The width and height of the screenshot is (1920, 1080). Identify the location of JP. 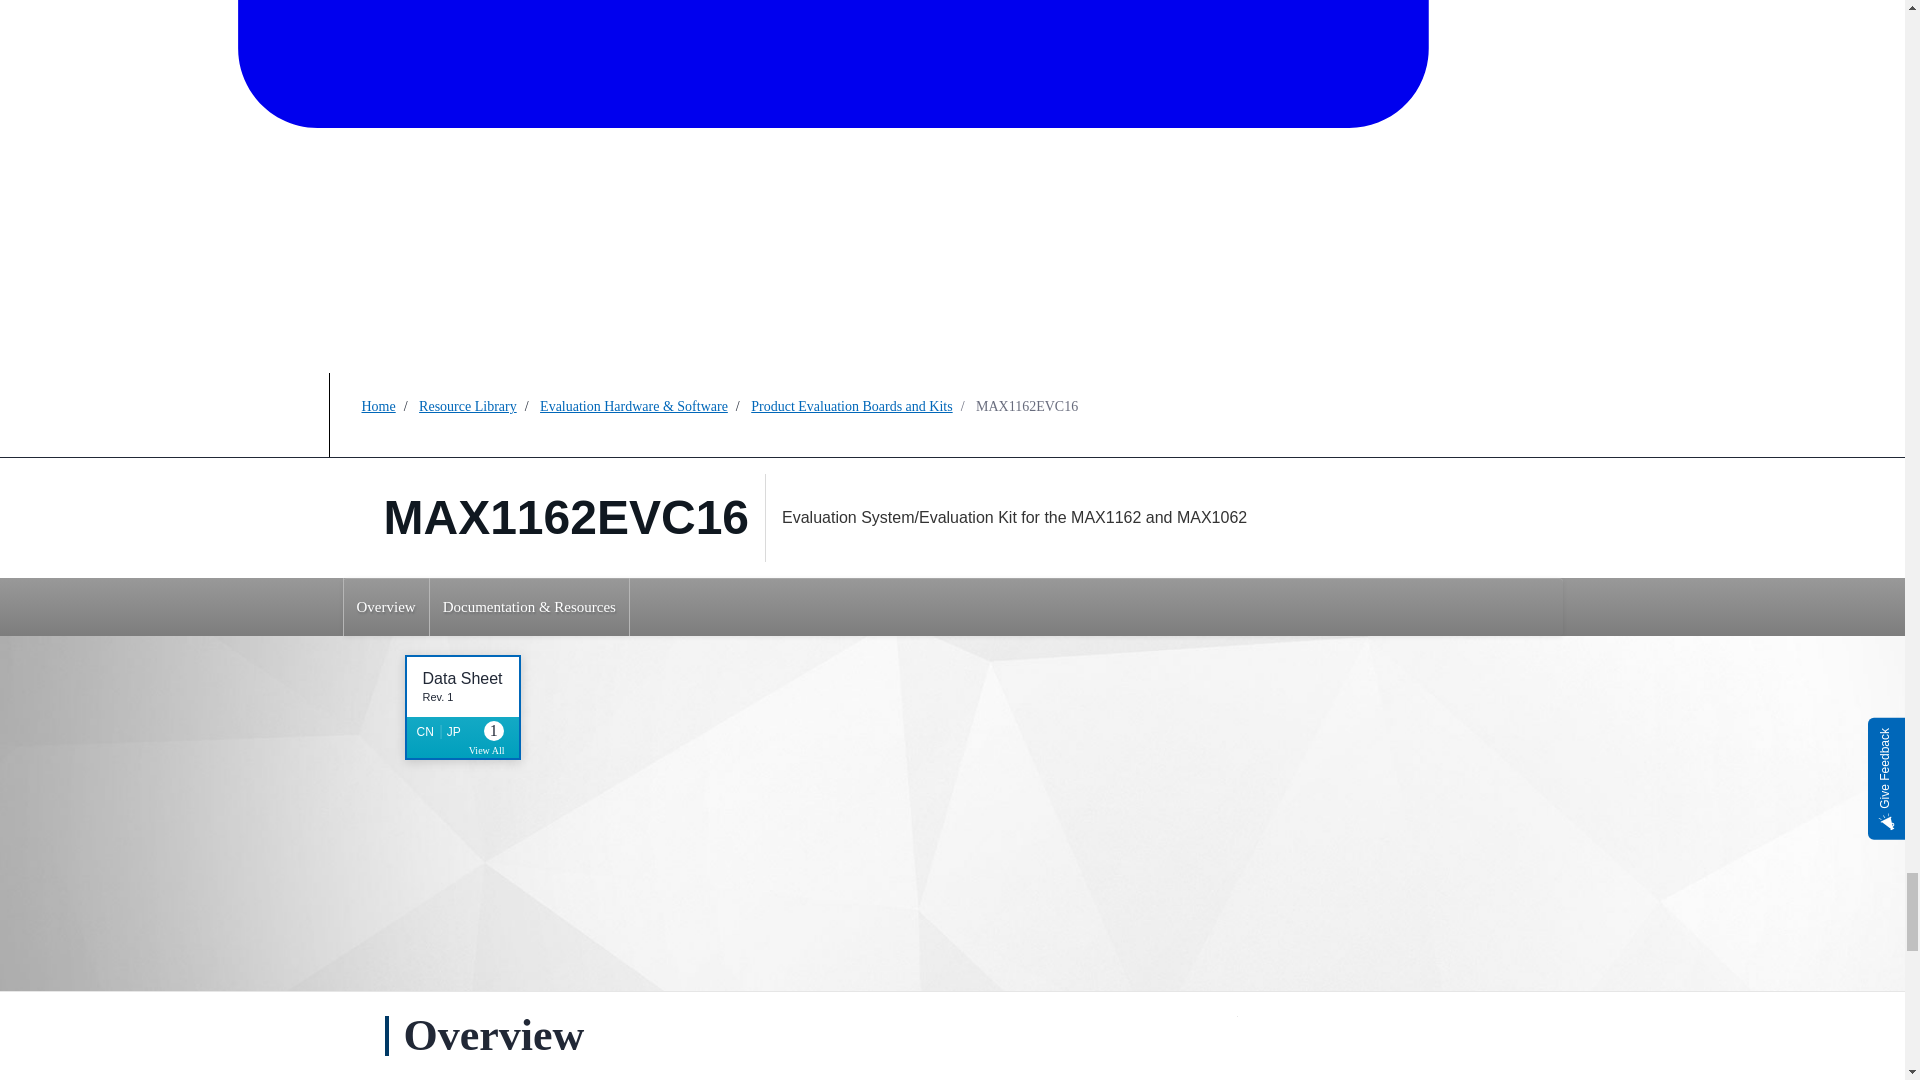
(454, 731).